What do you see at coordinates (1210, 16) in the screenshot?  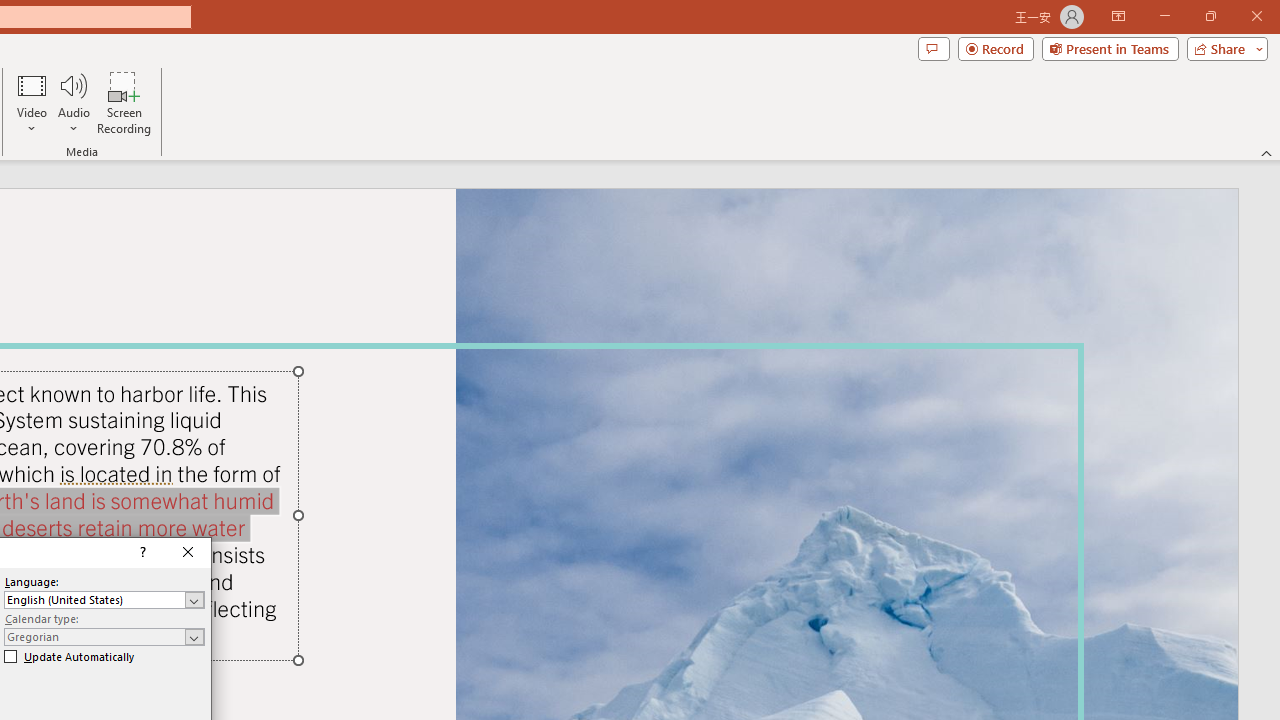 I see `Restore Down` at bounding box center [1210, 16].